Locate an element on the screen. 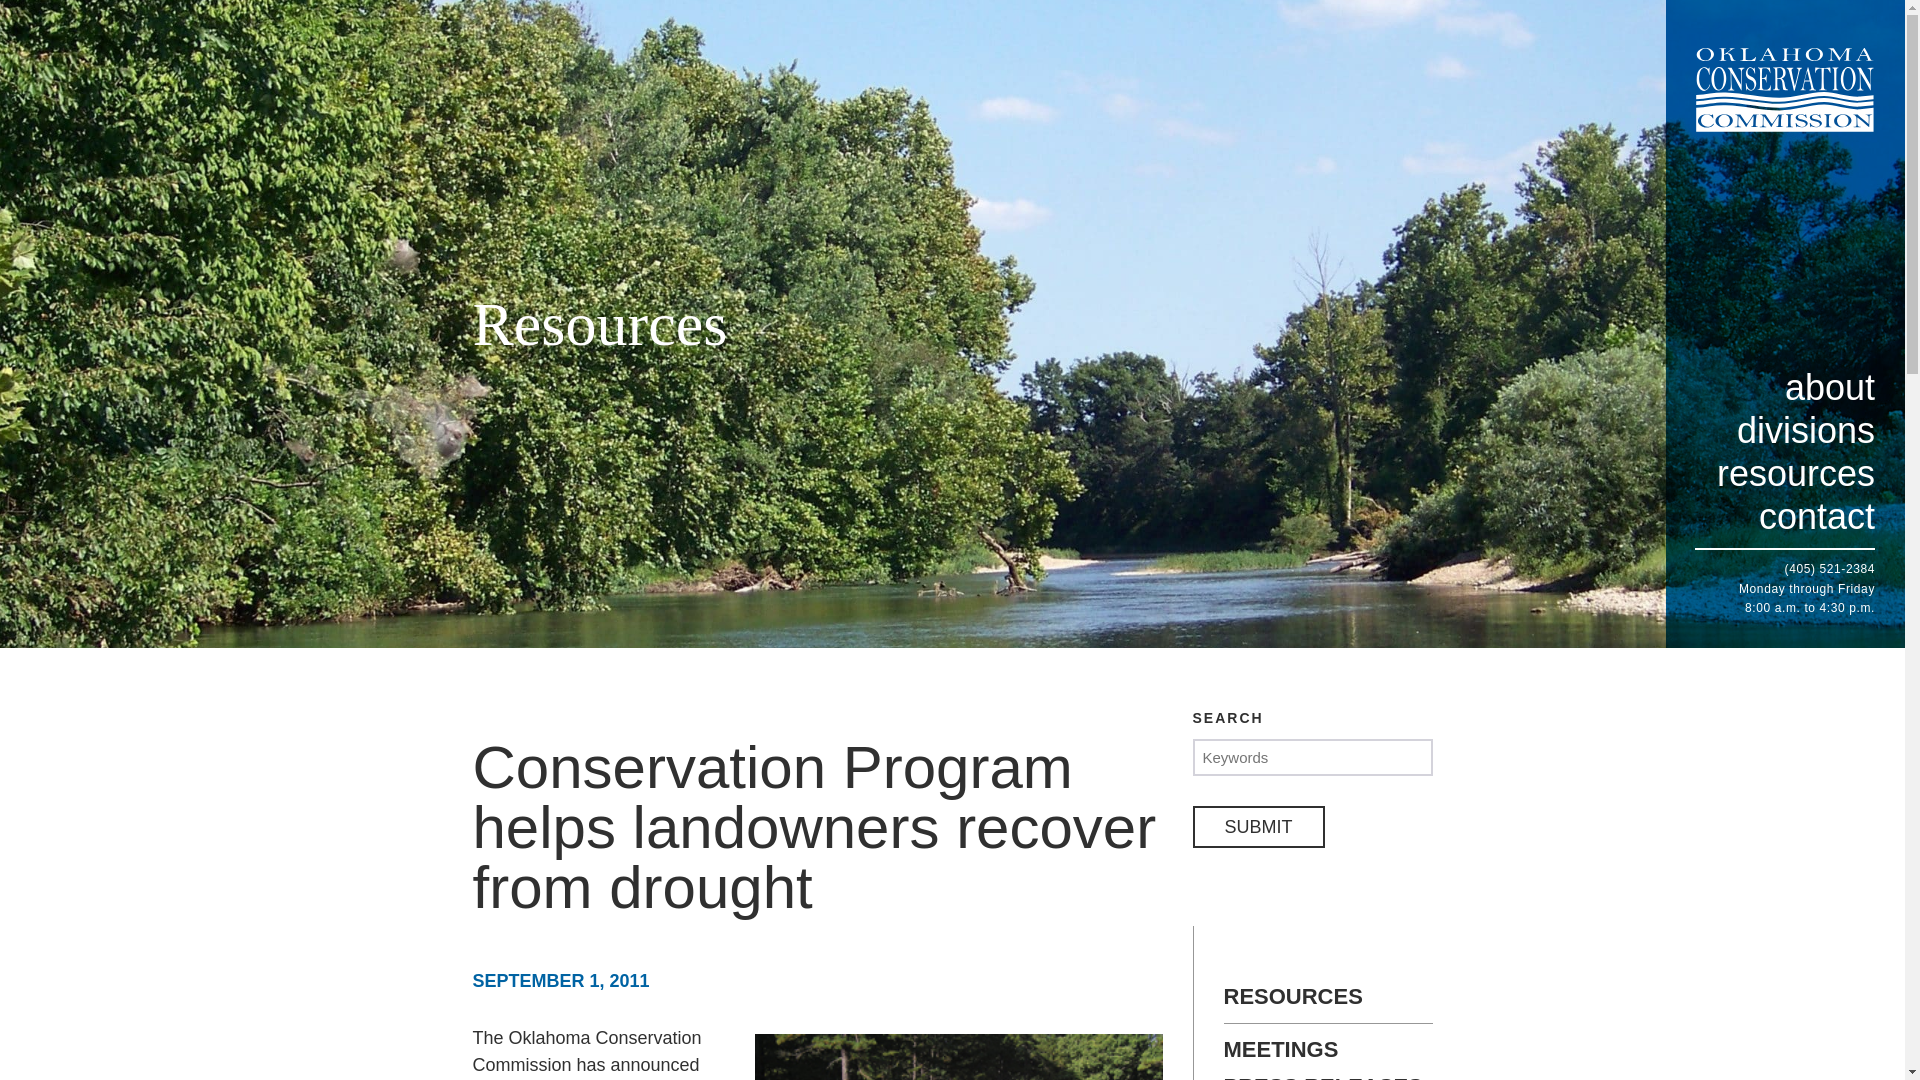  PRESS RELEASES is located at coordinates (1328, 1078).